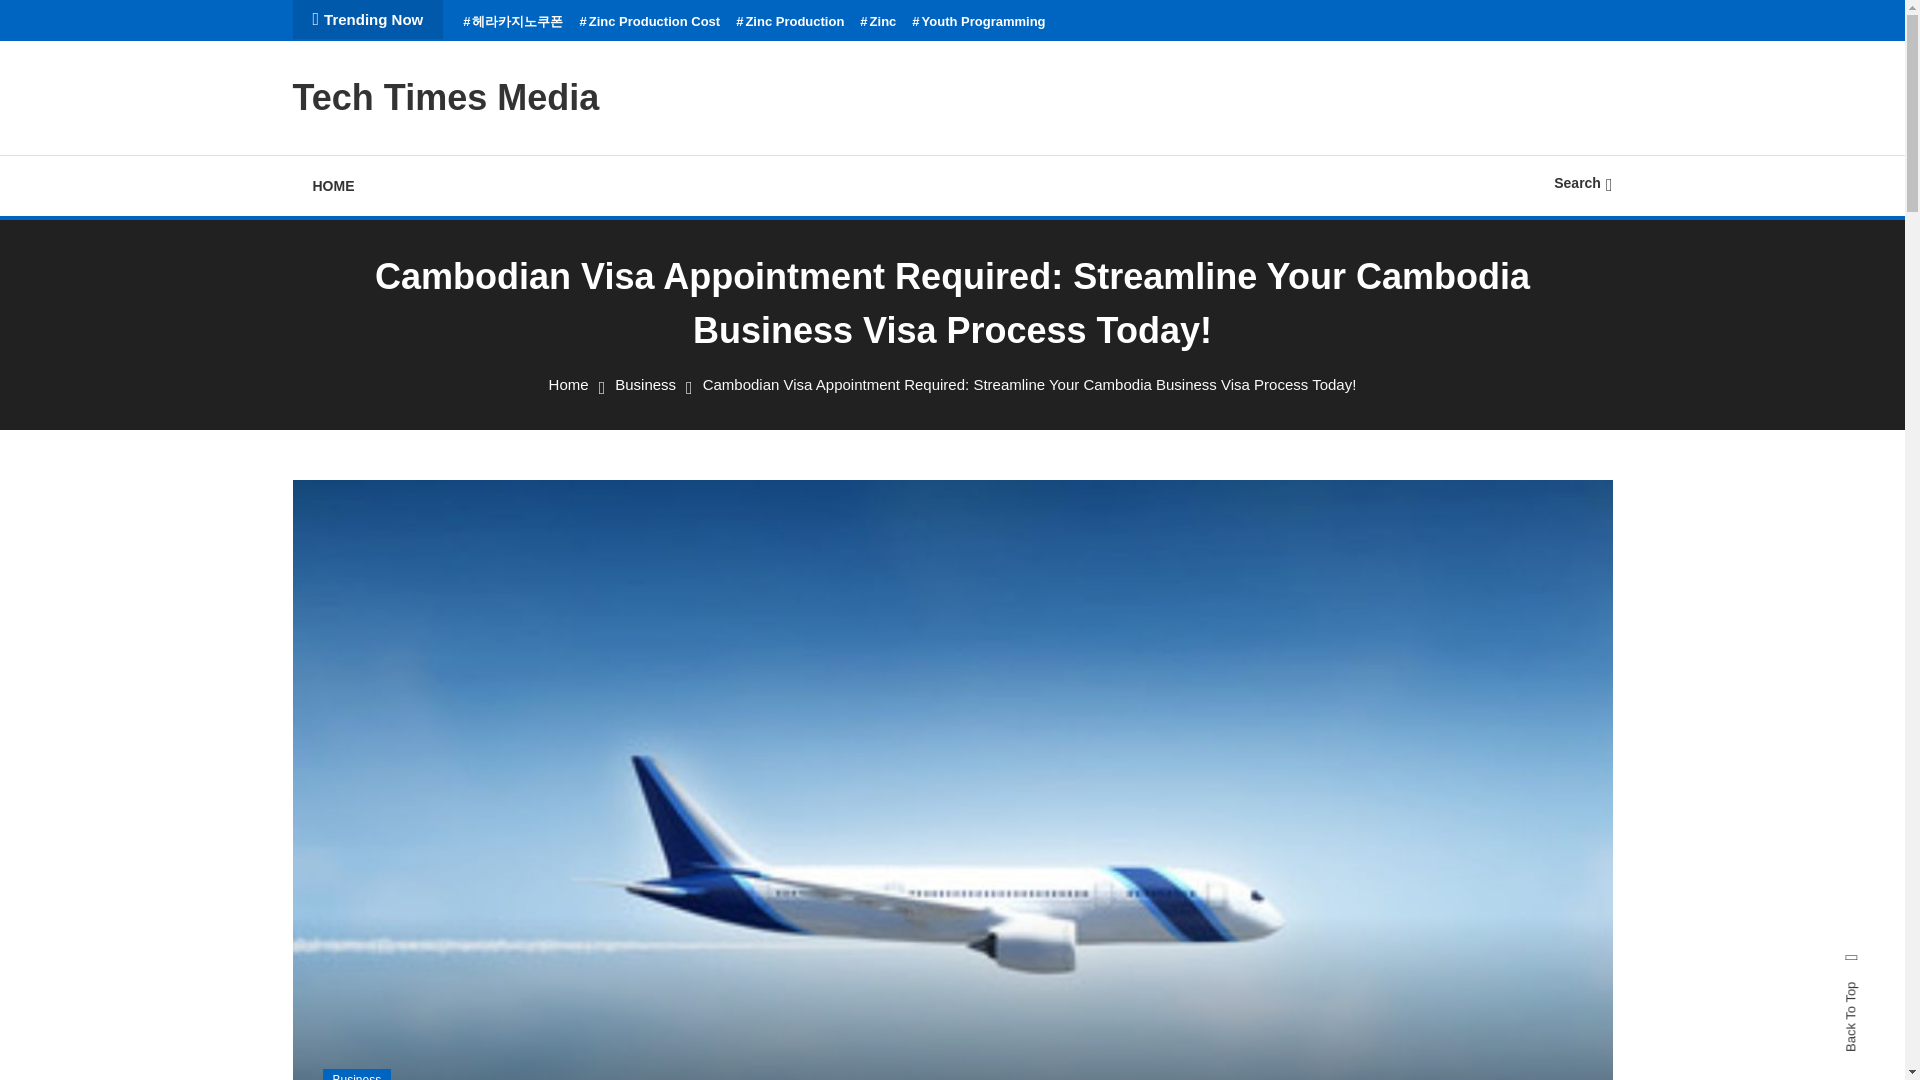 This screenshot has width=1920, height=1080. What do you see at coordinates (790, 22) in the screenshot?
I see `Zinc Production` at bounding box center [790, 22].